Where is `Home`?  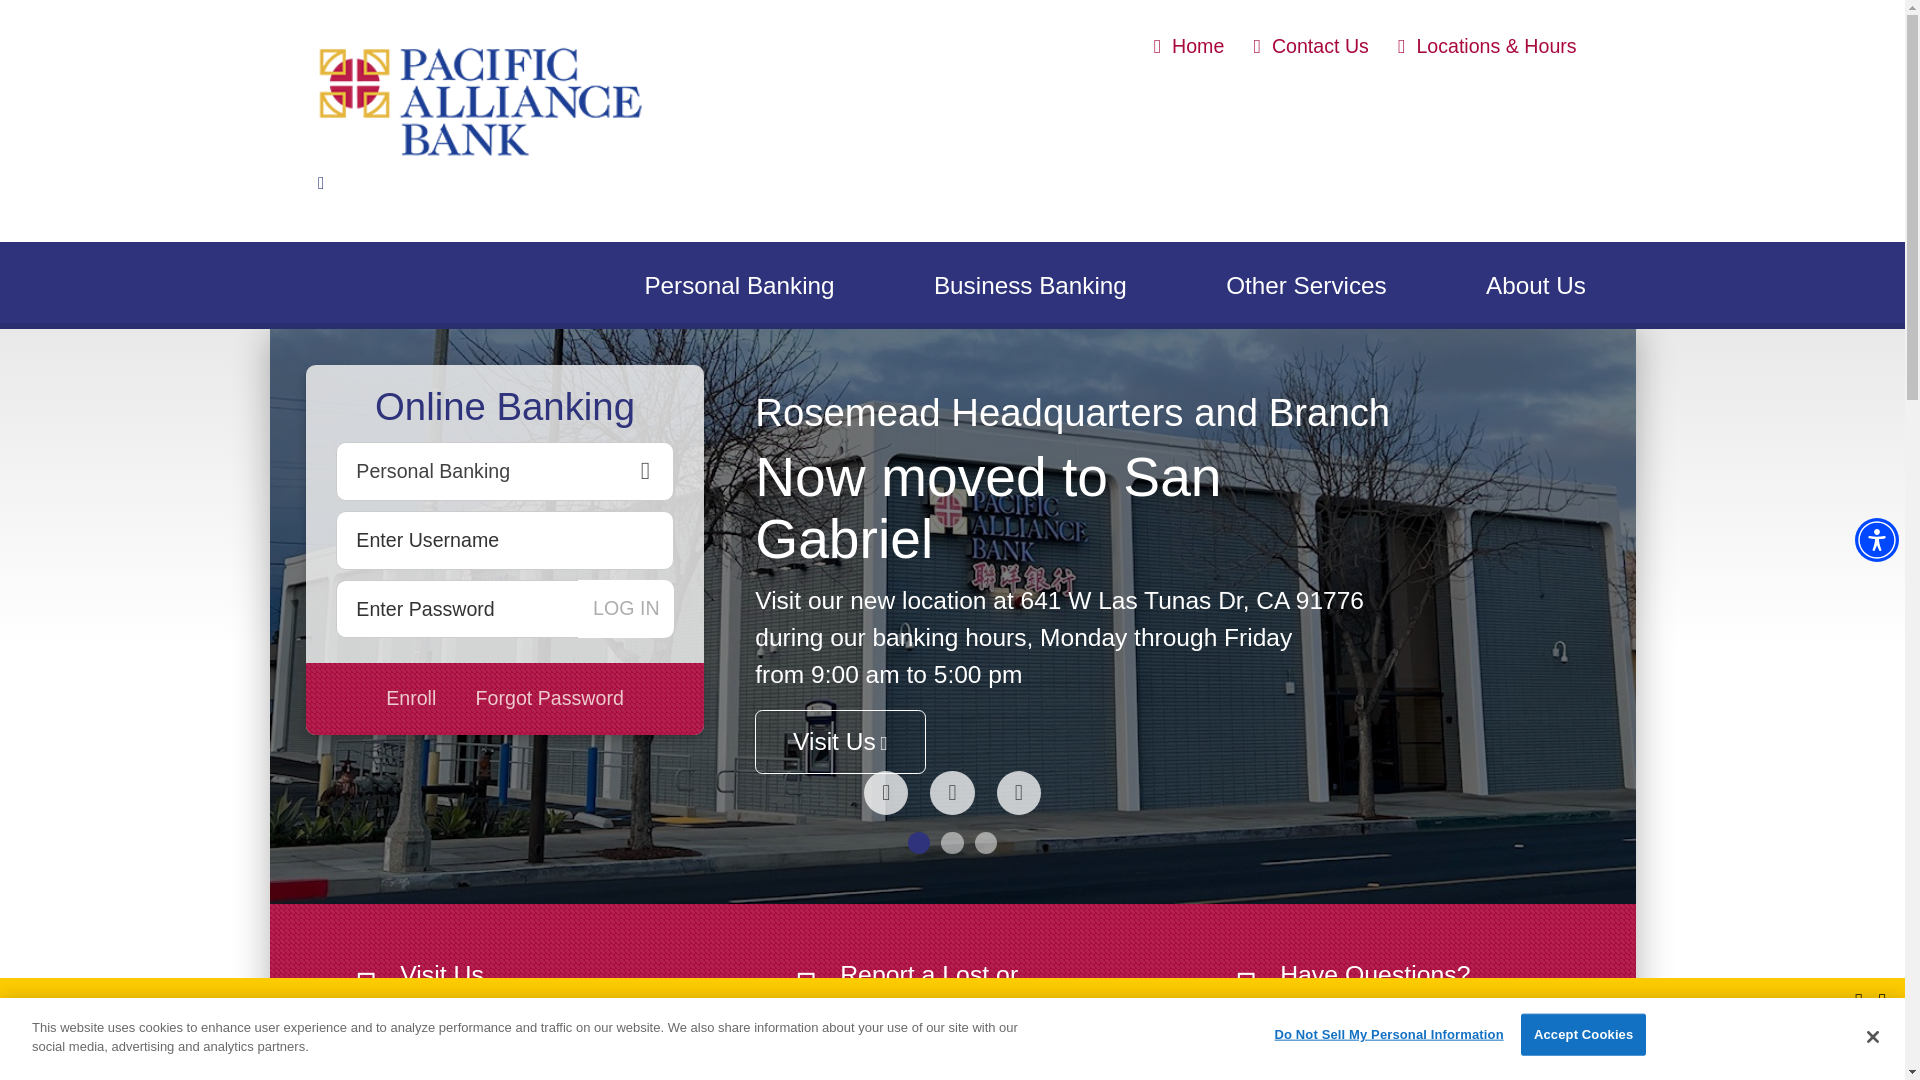
Home is located at coordinates (1188, 46).